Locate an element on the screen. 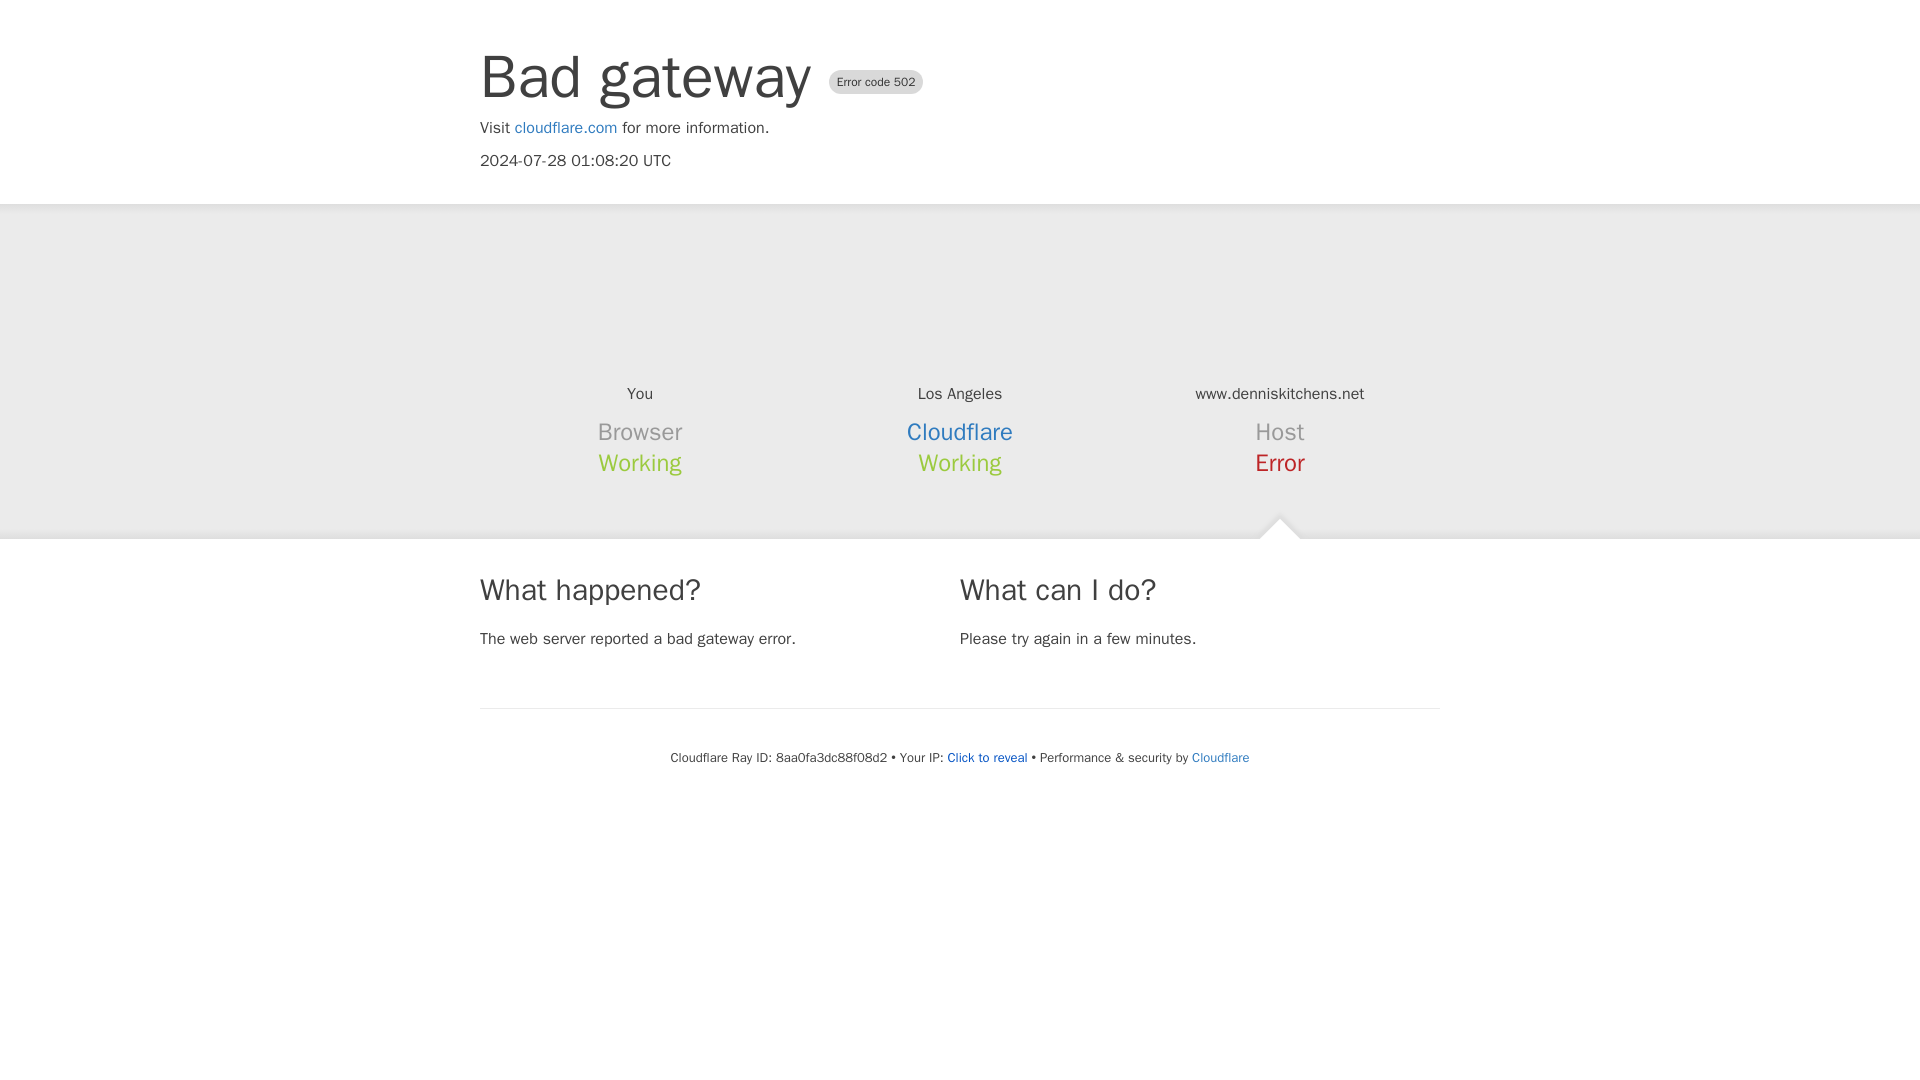 This screenshot has width=1920, height=1080. cloudflare.com is located at coordinates (566, 128).